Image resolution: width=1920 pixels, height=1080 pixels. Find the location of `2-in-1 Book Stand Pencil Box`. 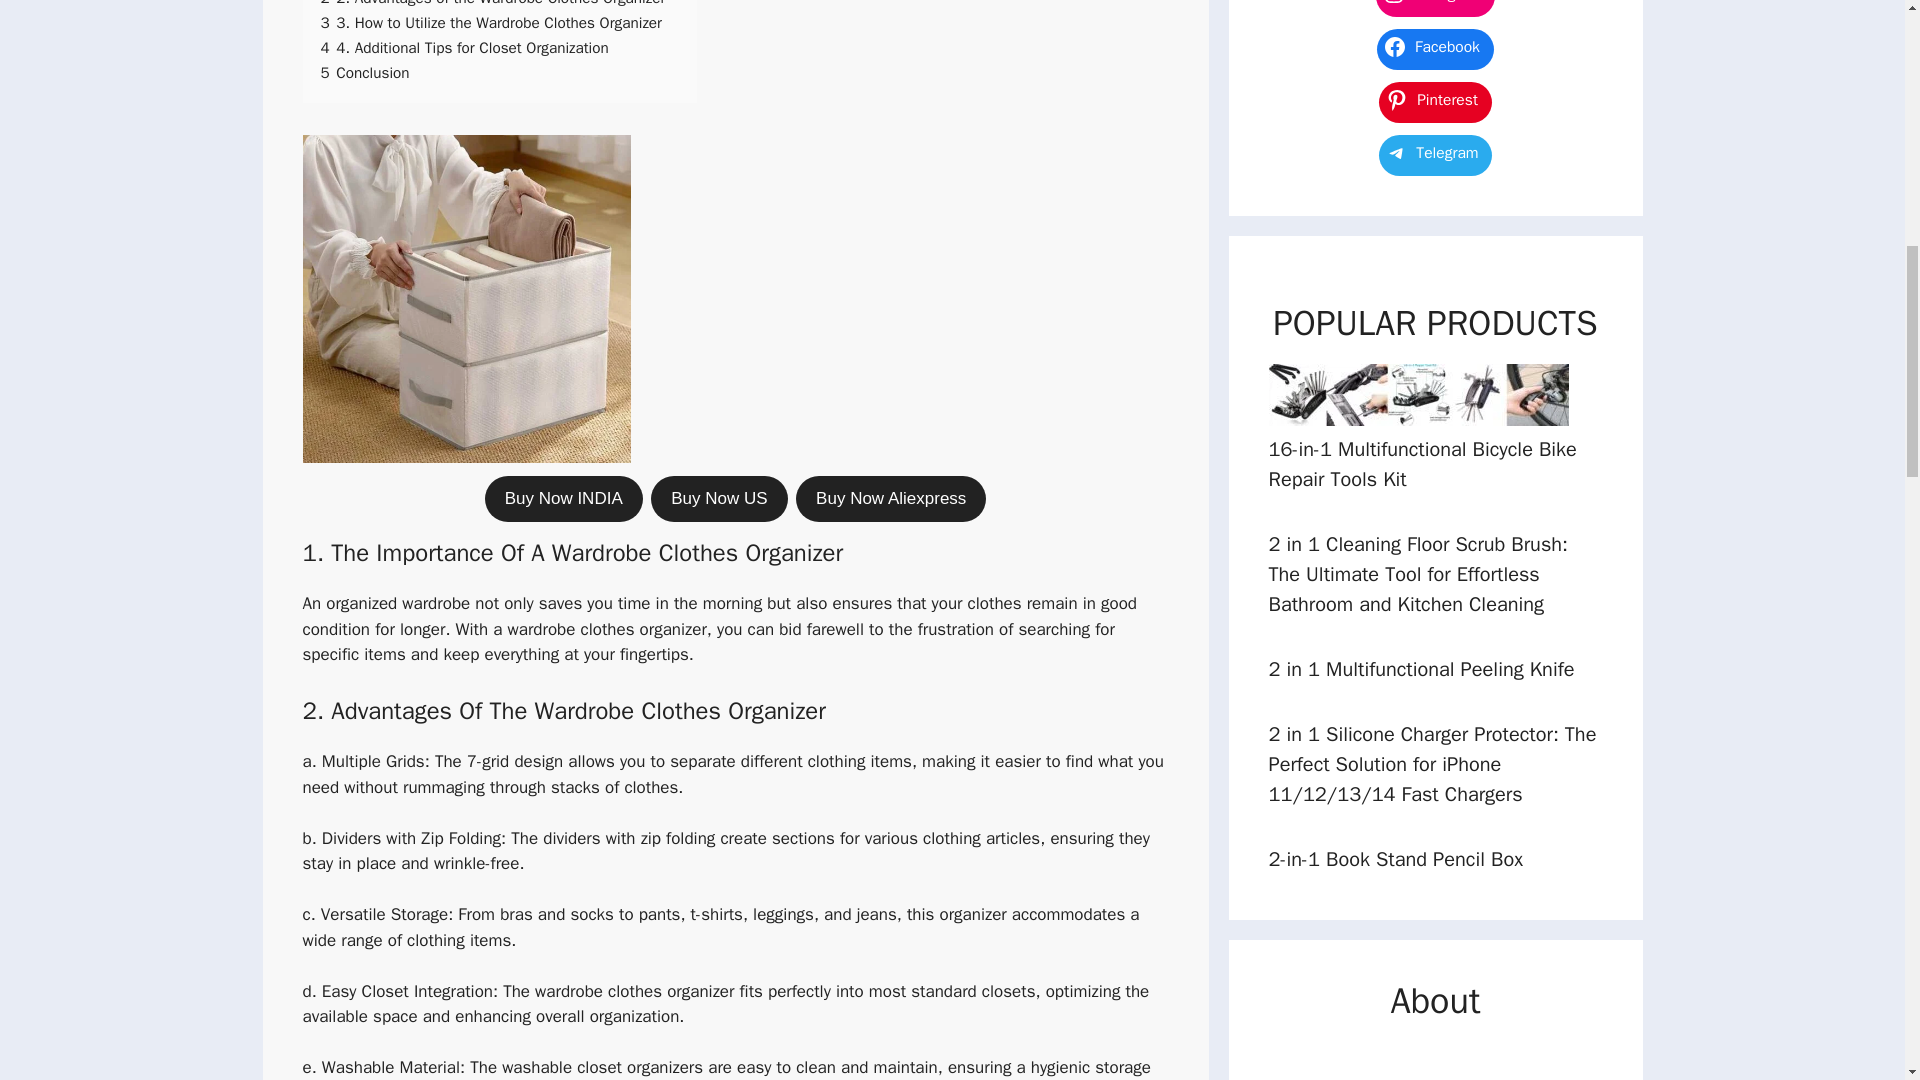

2-in-1 Book Stand Pencil Box is located at coordinates (1394, 858).